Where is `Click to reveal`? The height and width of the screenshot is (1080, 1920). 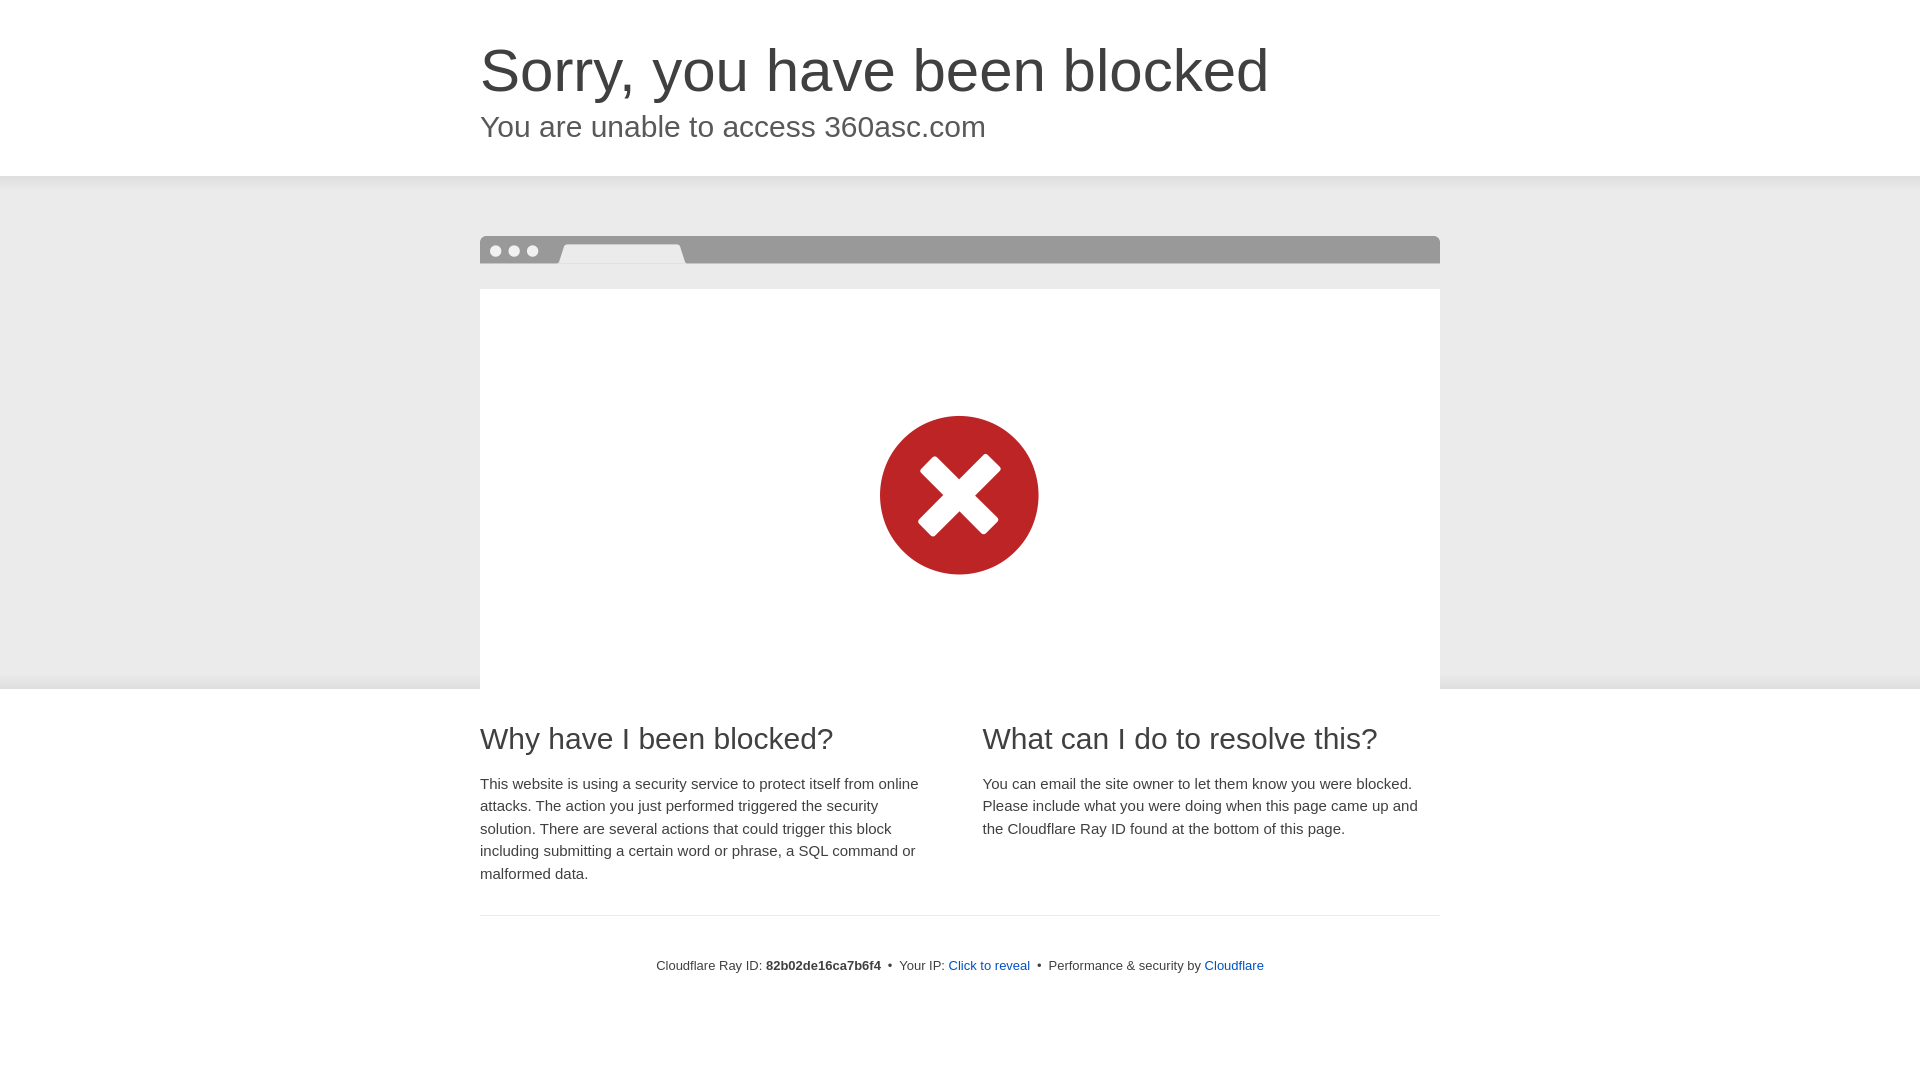 Click to reveal is located at coordinates (990, 966).